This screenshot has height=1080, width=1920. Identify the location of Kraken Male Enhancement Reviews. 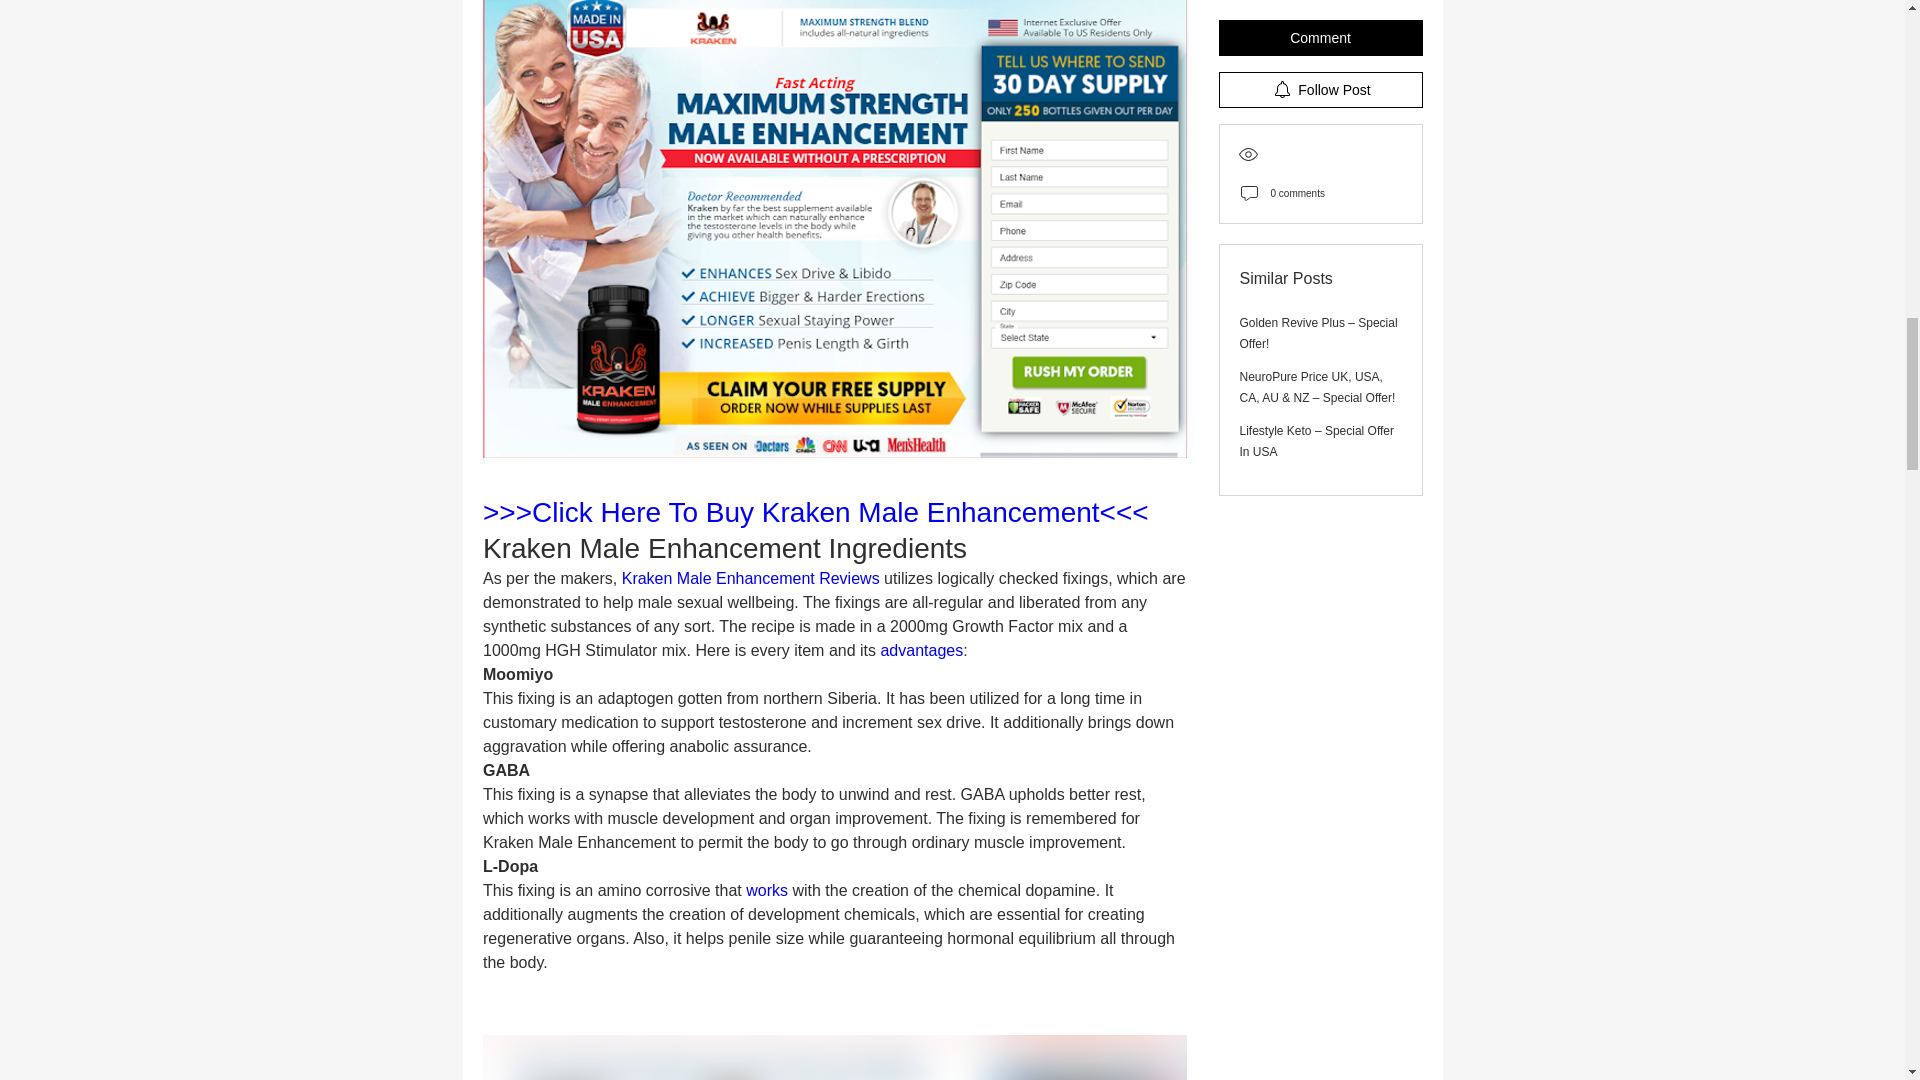
(750, 578).